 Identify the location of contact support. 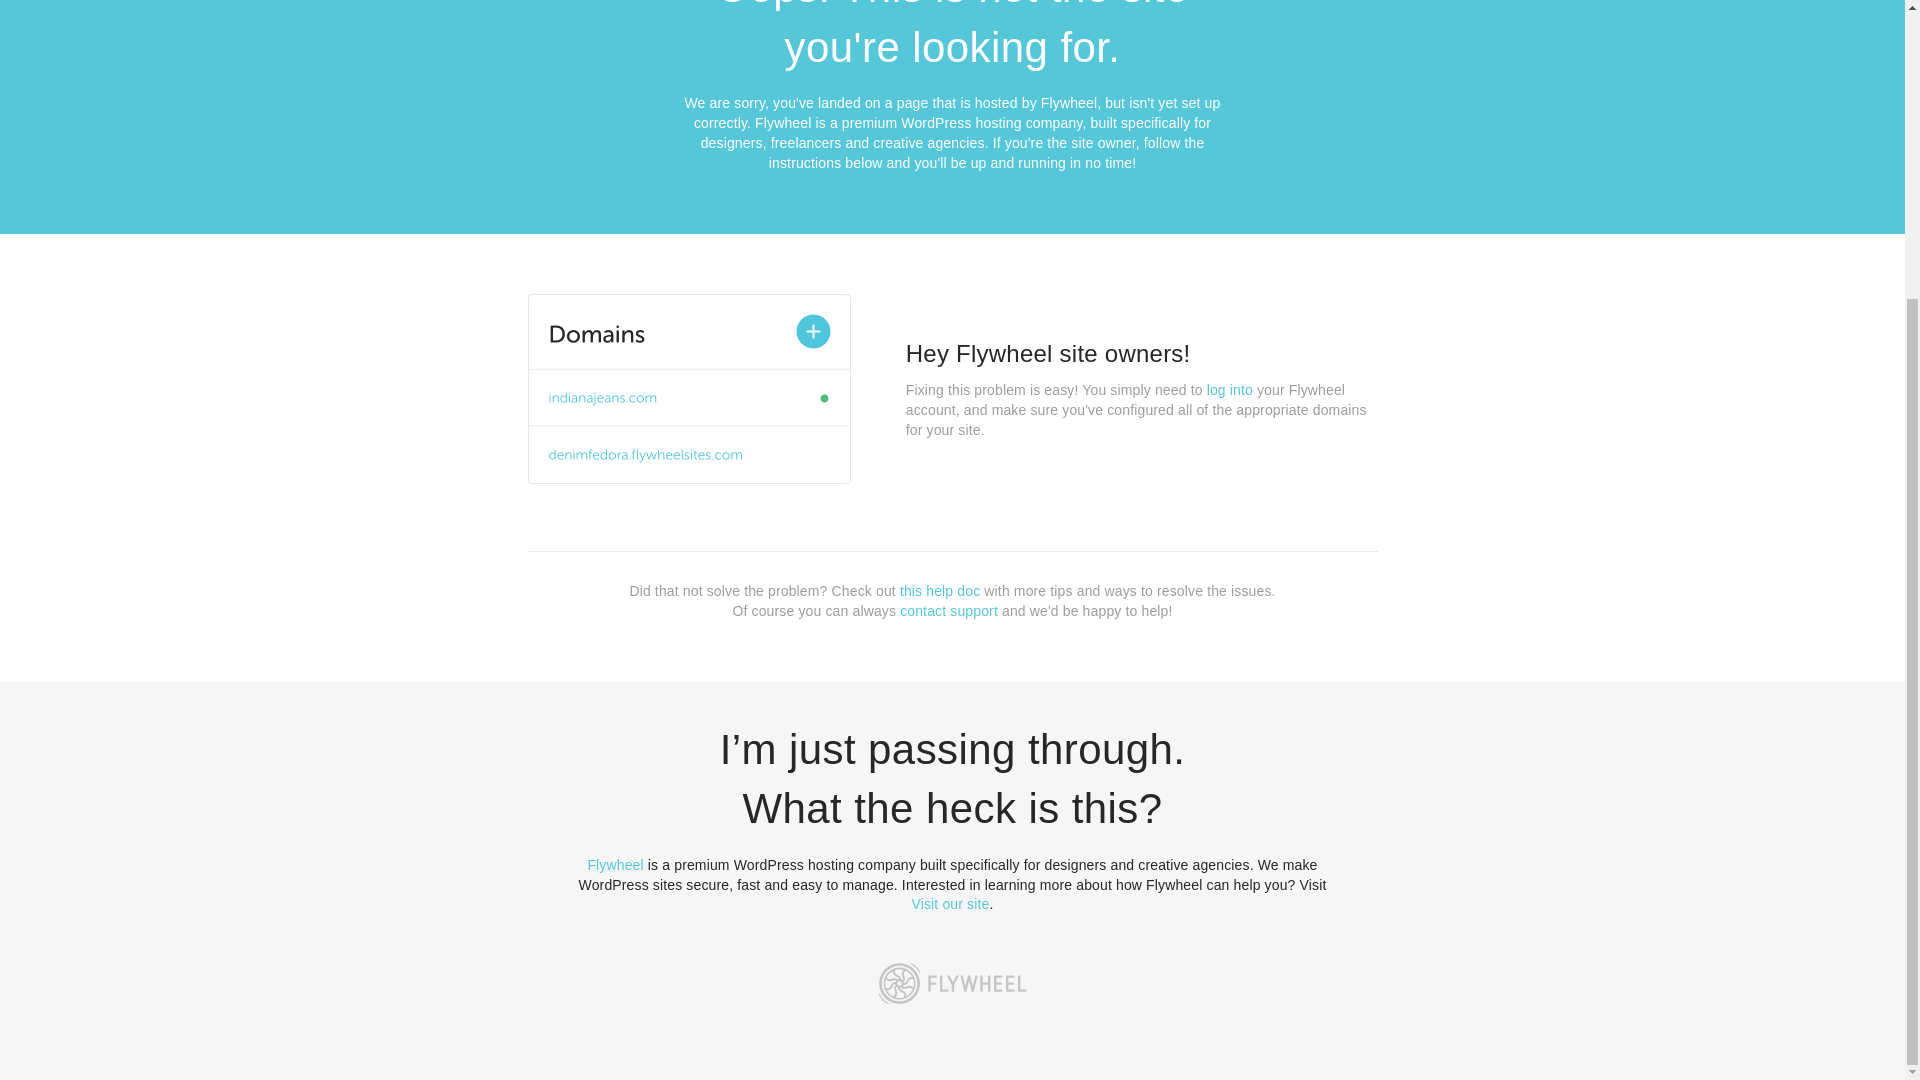
(949, 610).